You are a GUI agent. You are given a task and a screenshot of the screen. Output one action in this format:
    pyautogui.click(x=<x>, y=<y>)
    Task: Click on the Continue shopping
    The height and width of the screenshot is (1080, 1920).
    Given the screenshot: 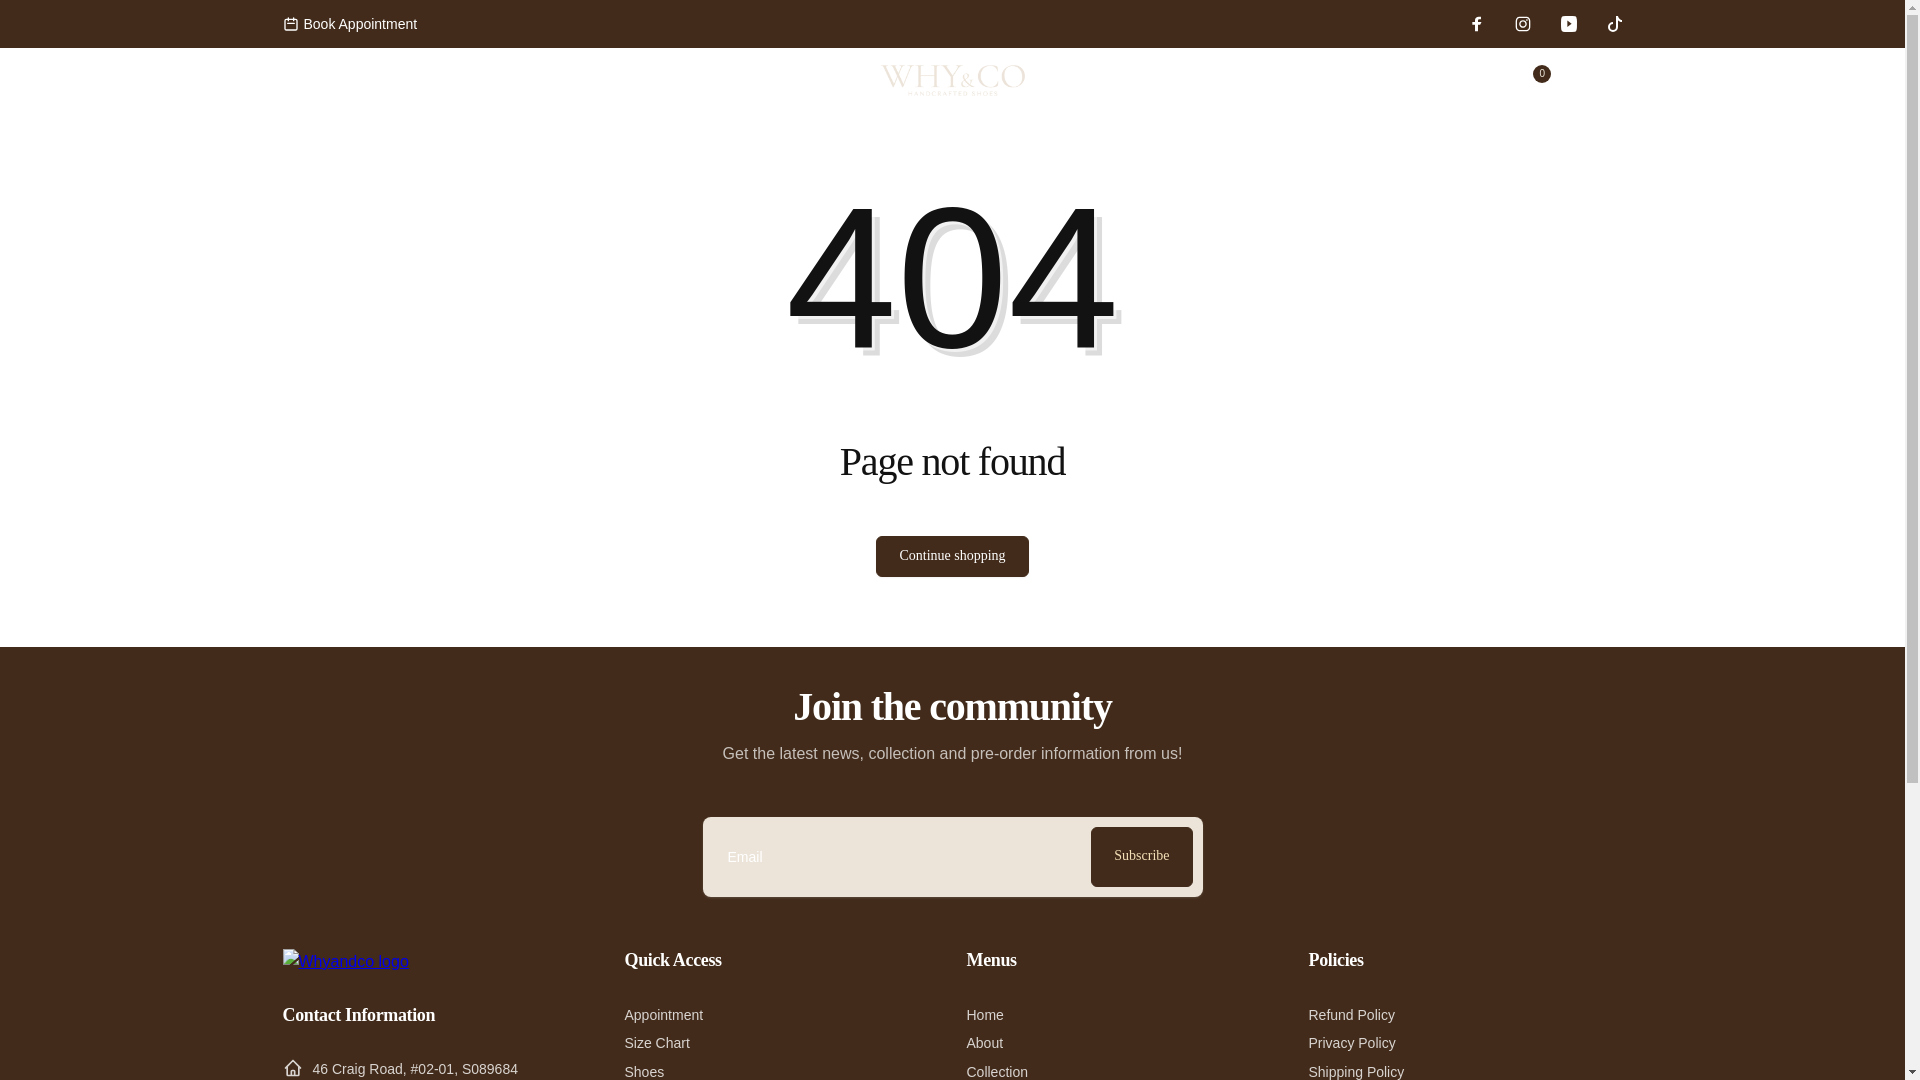 What is the action you would take?
    pyautogui.click(x=951, y=556)
    